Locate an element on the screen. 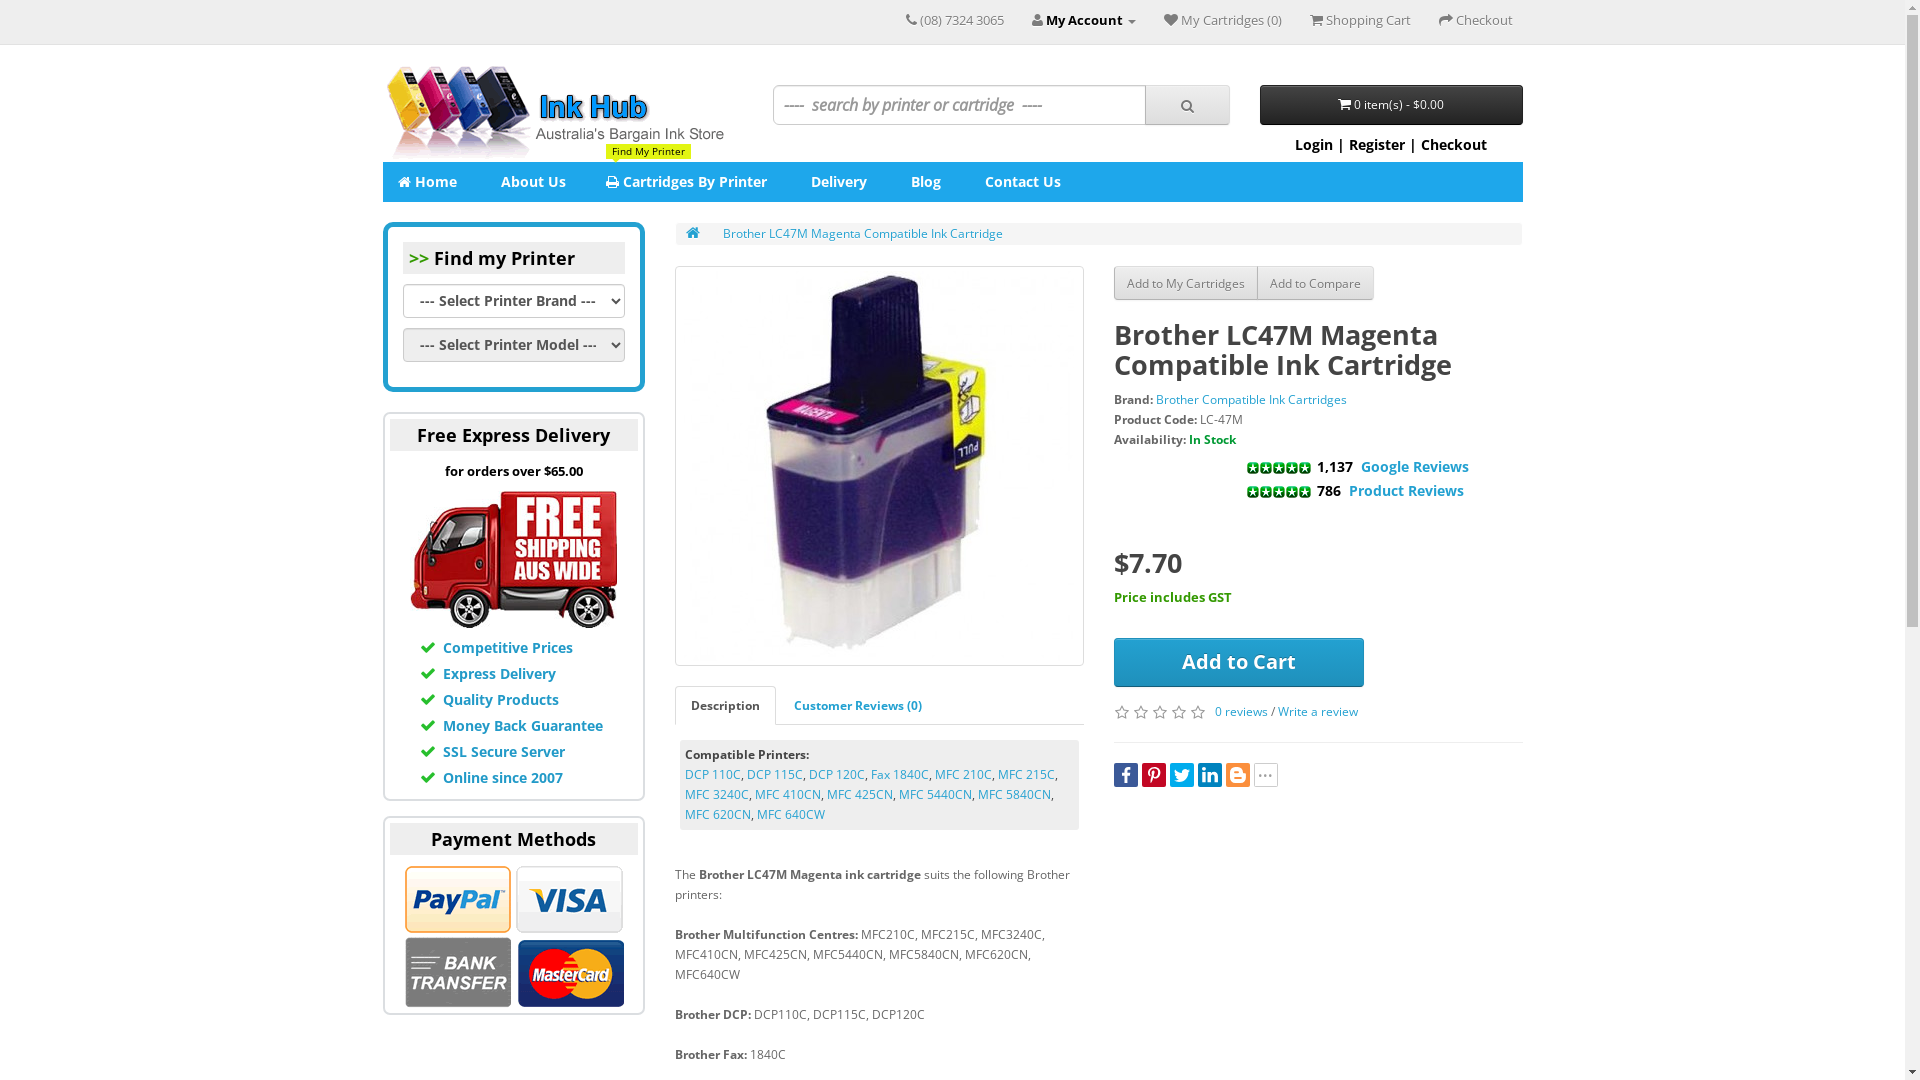  Brother Compatible Ink Cartridges is located at coordinates (1252, 400).